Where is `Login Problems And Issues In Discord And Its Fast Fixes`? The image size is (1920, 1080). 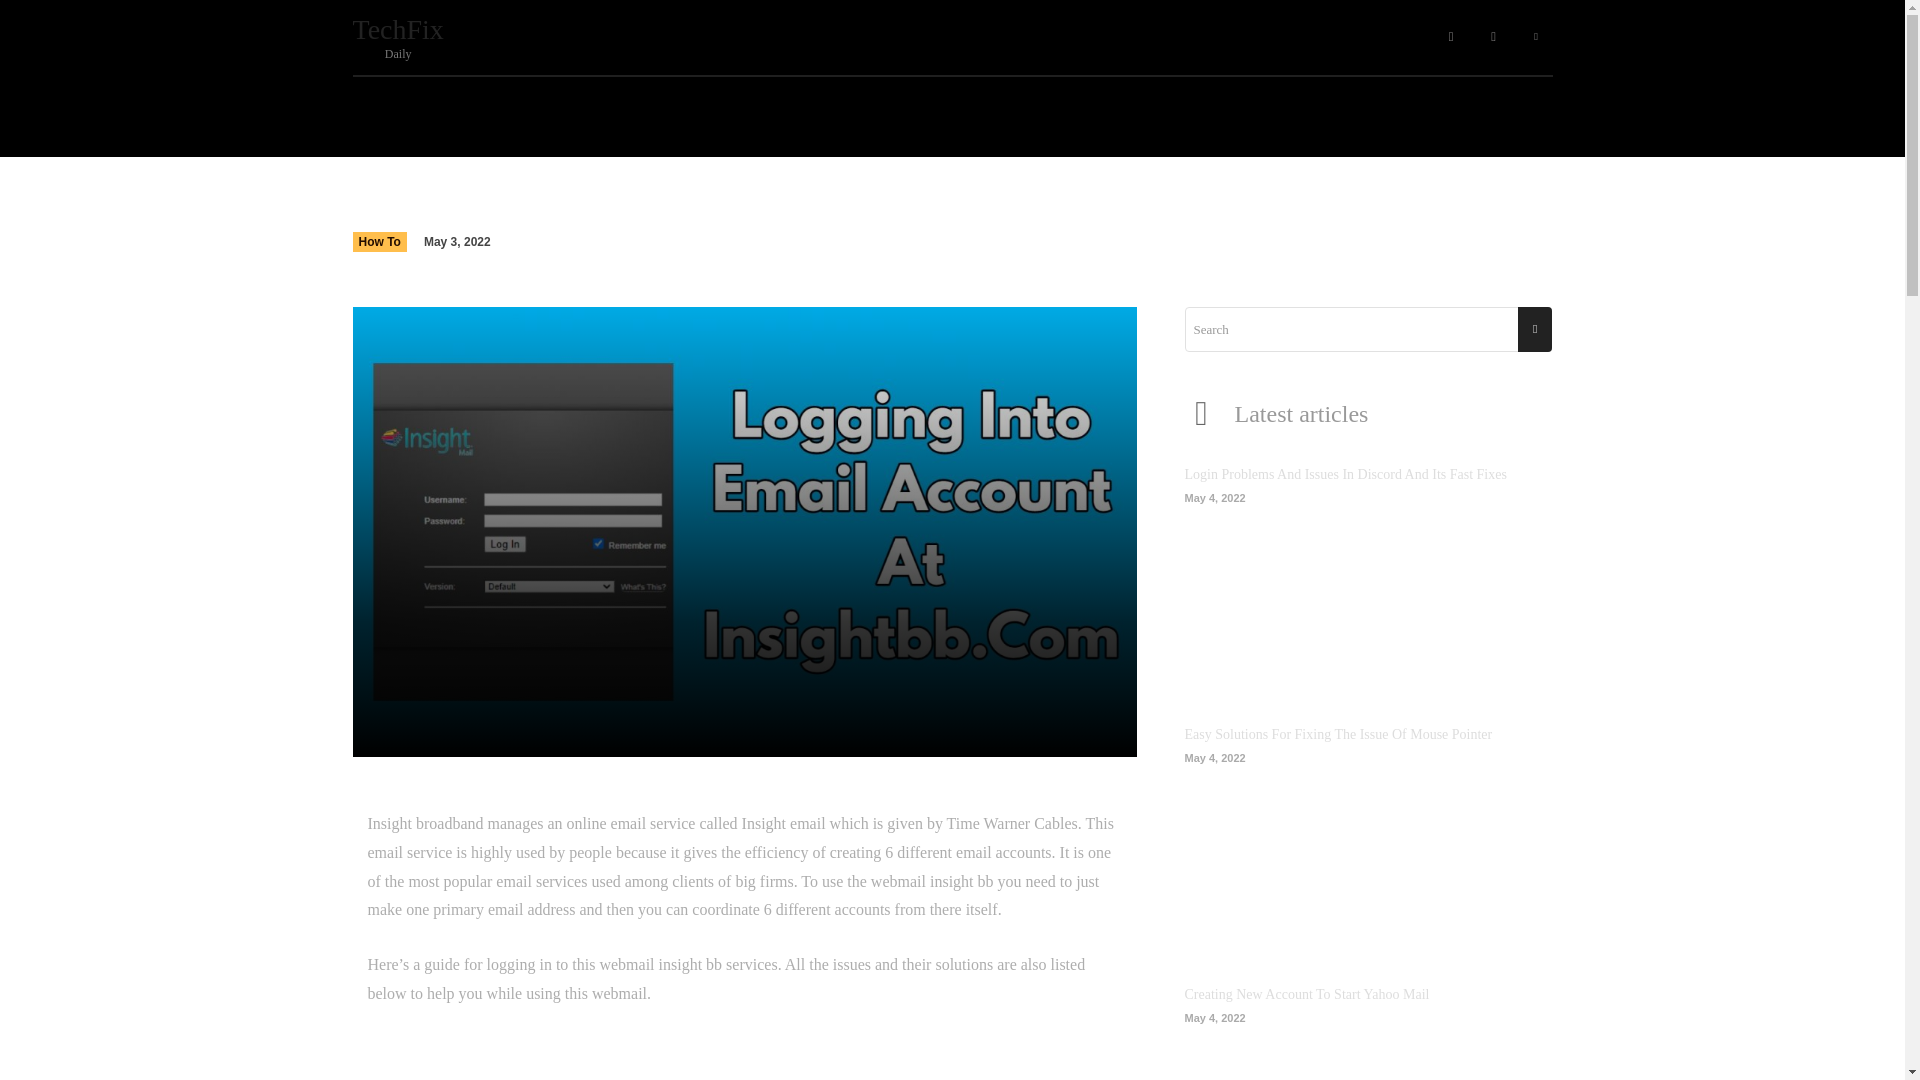
Login Problems And Issues In Discord And Its Fast Fixes is located at coordinates (452, 38).